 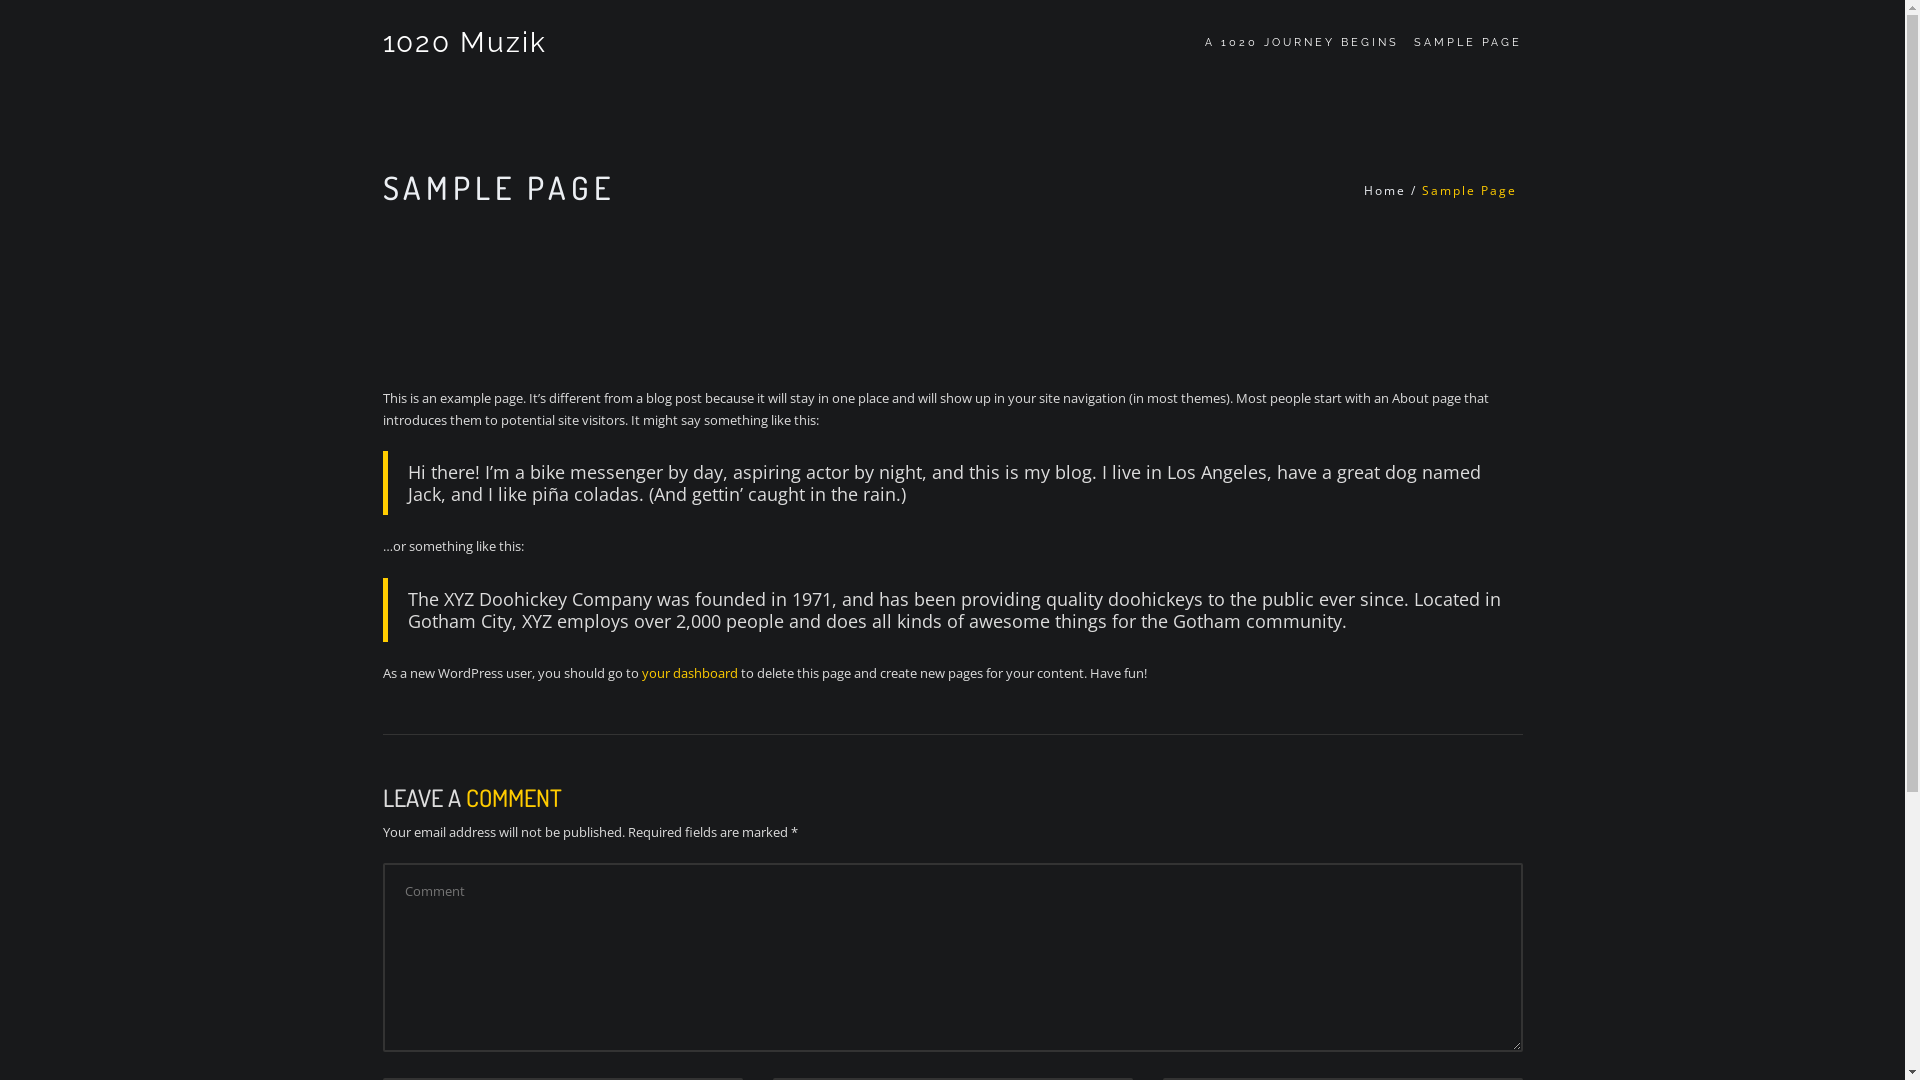 I want to click on SAMPLE PAGE, so click(x=1460, y=42).